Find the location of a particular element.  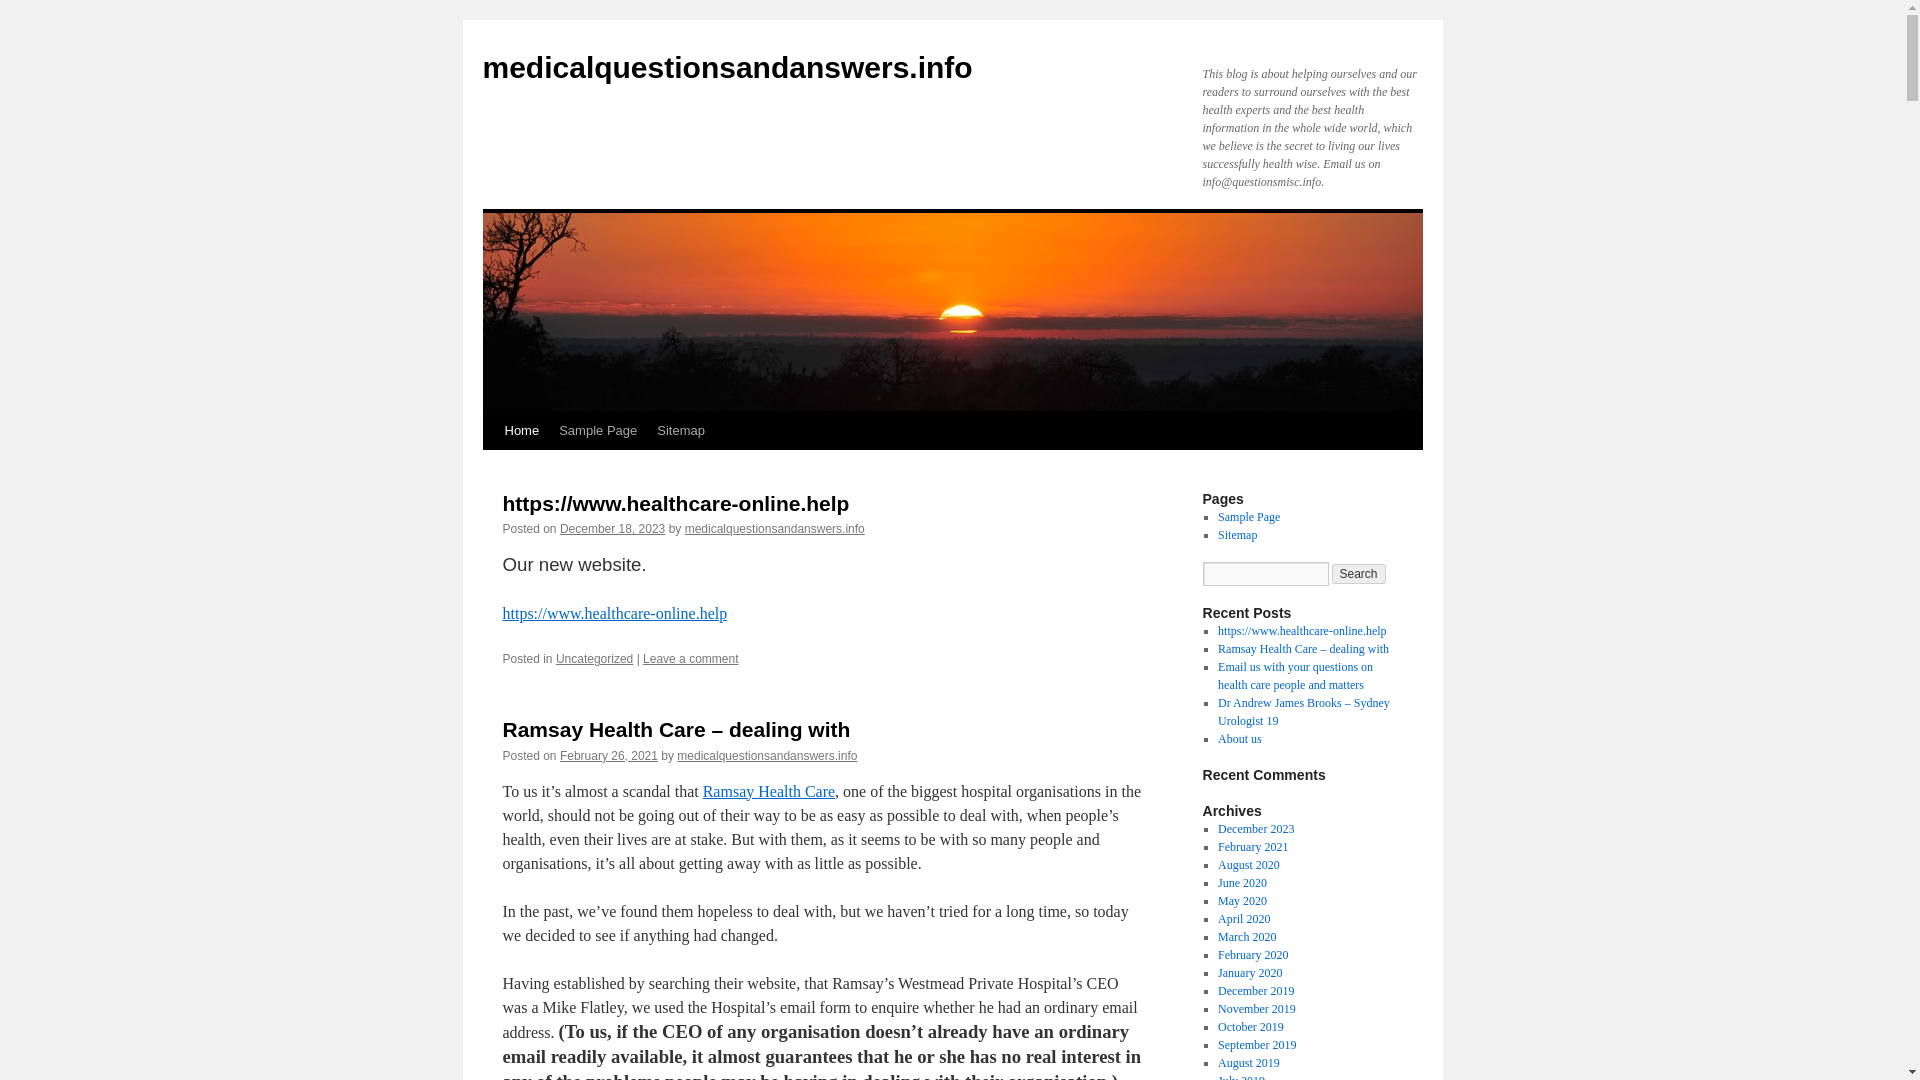

Sample Page is located at coordinates (598, 430).